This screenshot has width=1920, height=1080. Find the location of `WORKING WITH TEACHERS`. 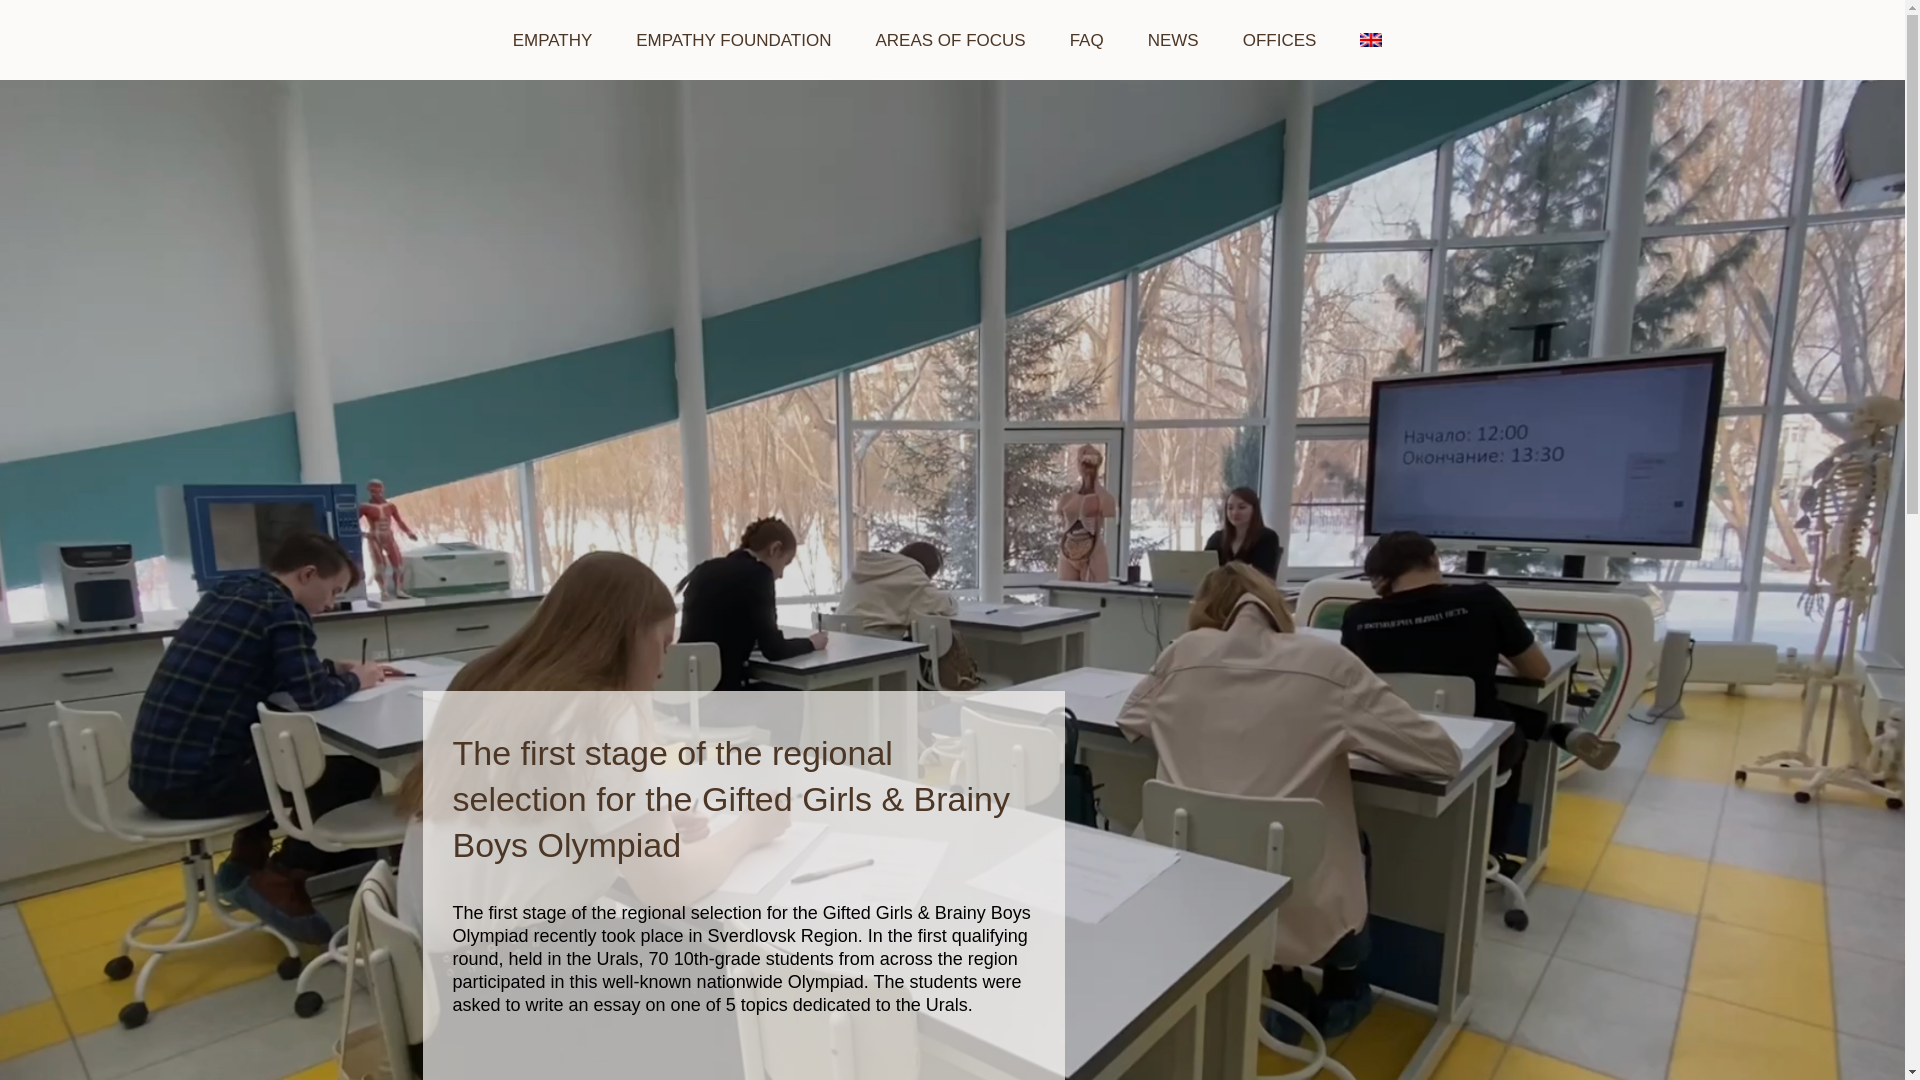

WORKING WITH TEACHERS is located at coordinates (952, 120).